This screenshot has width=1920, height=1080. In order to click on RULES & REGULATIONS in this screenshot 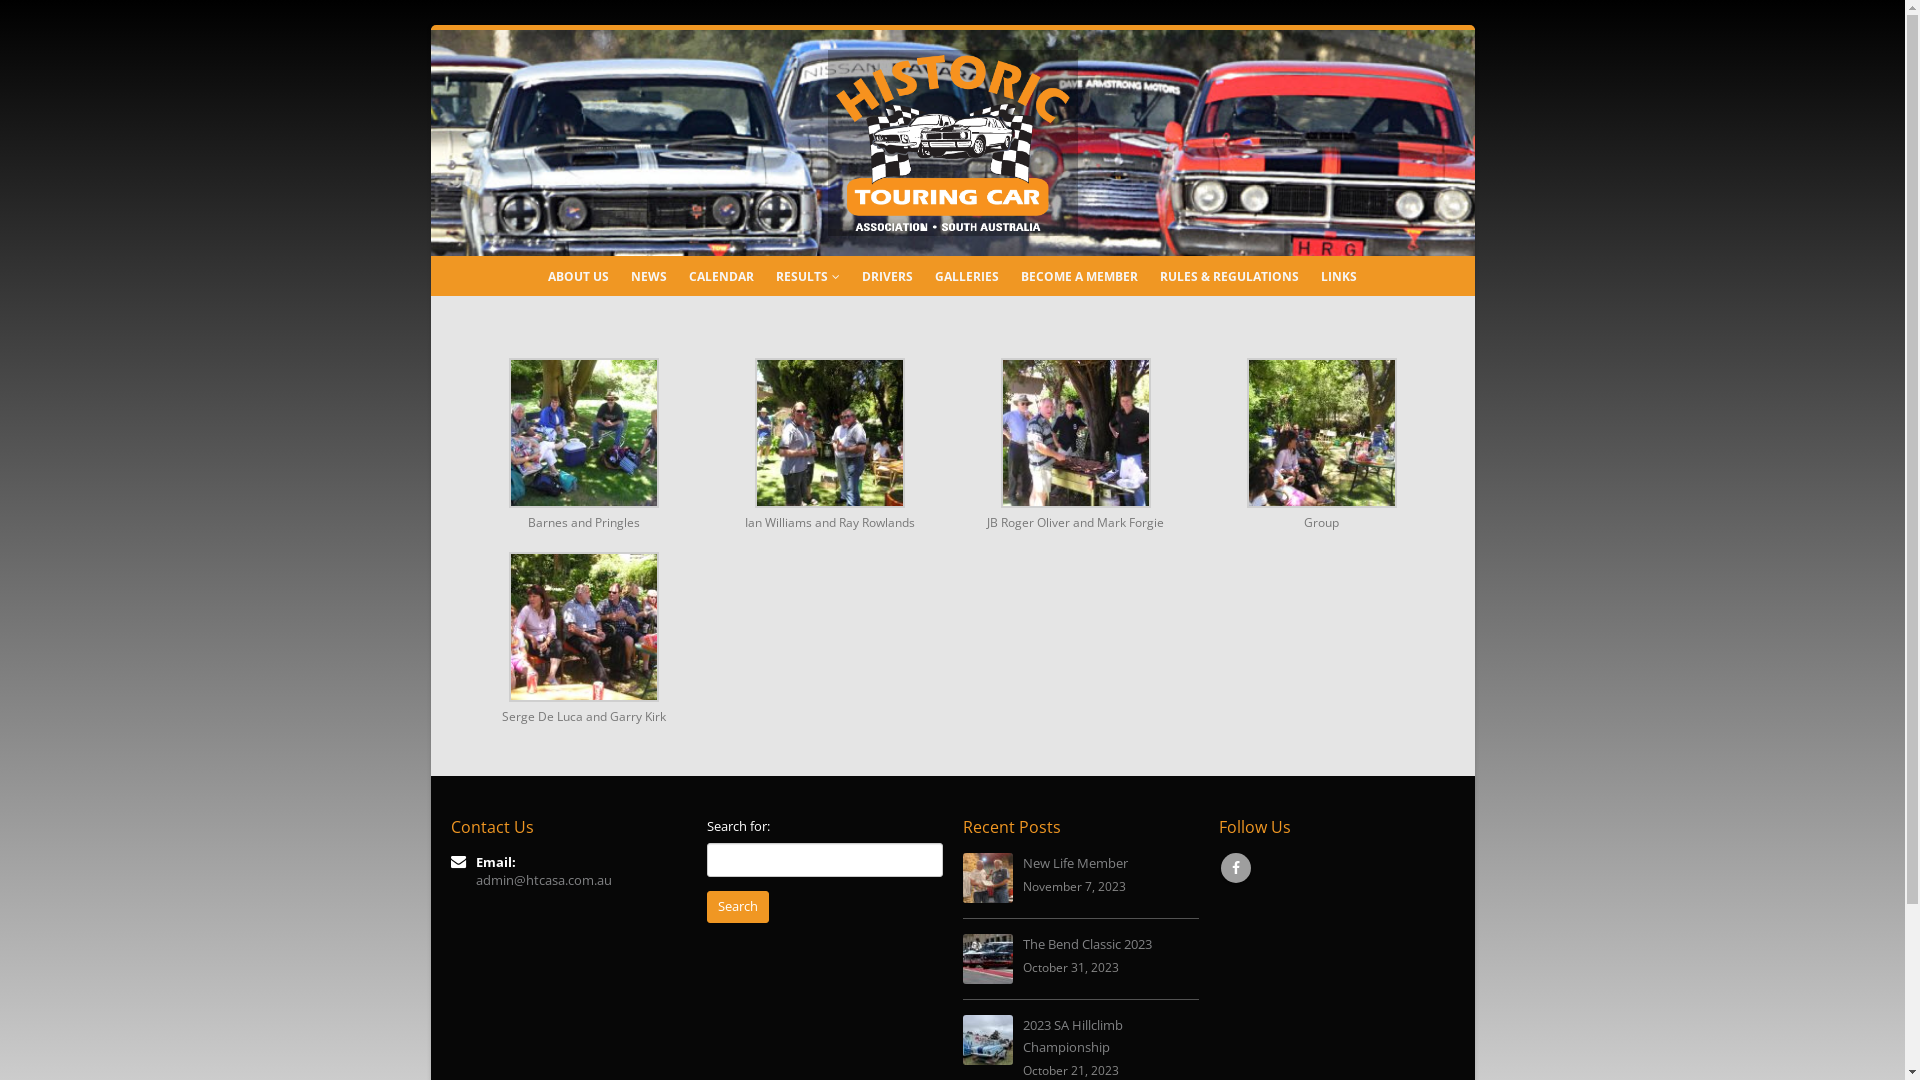, I will do `click(1230, 276)`.